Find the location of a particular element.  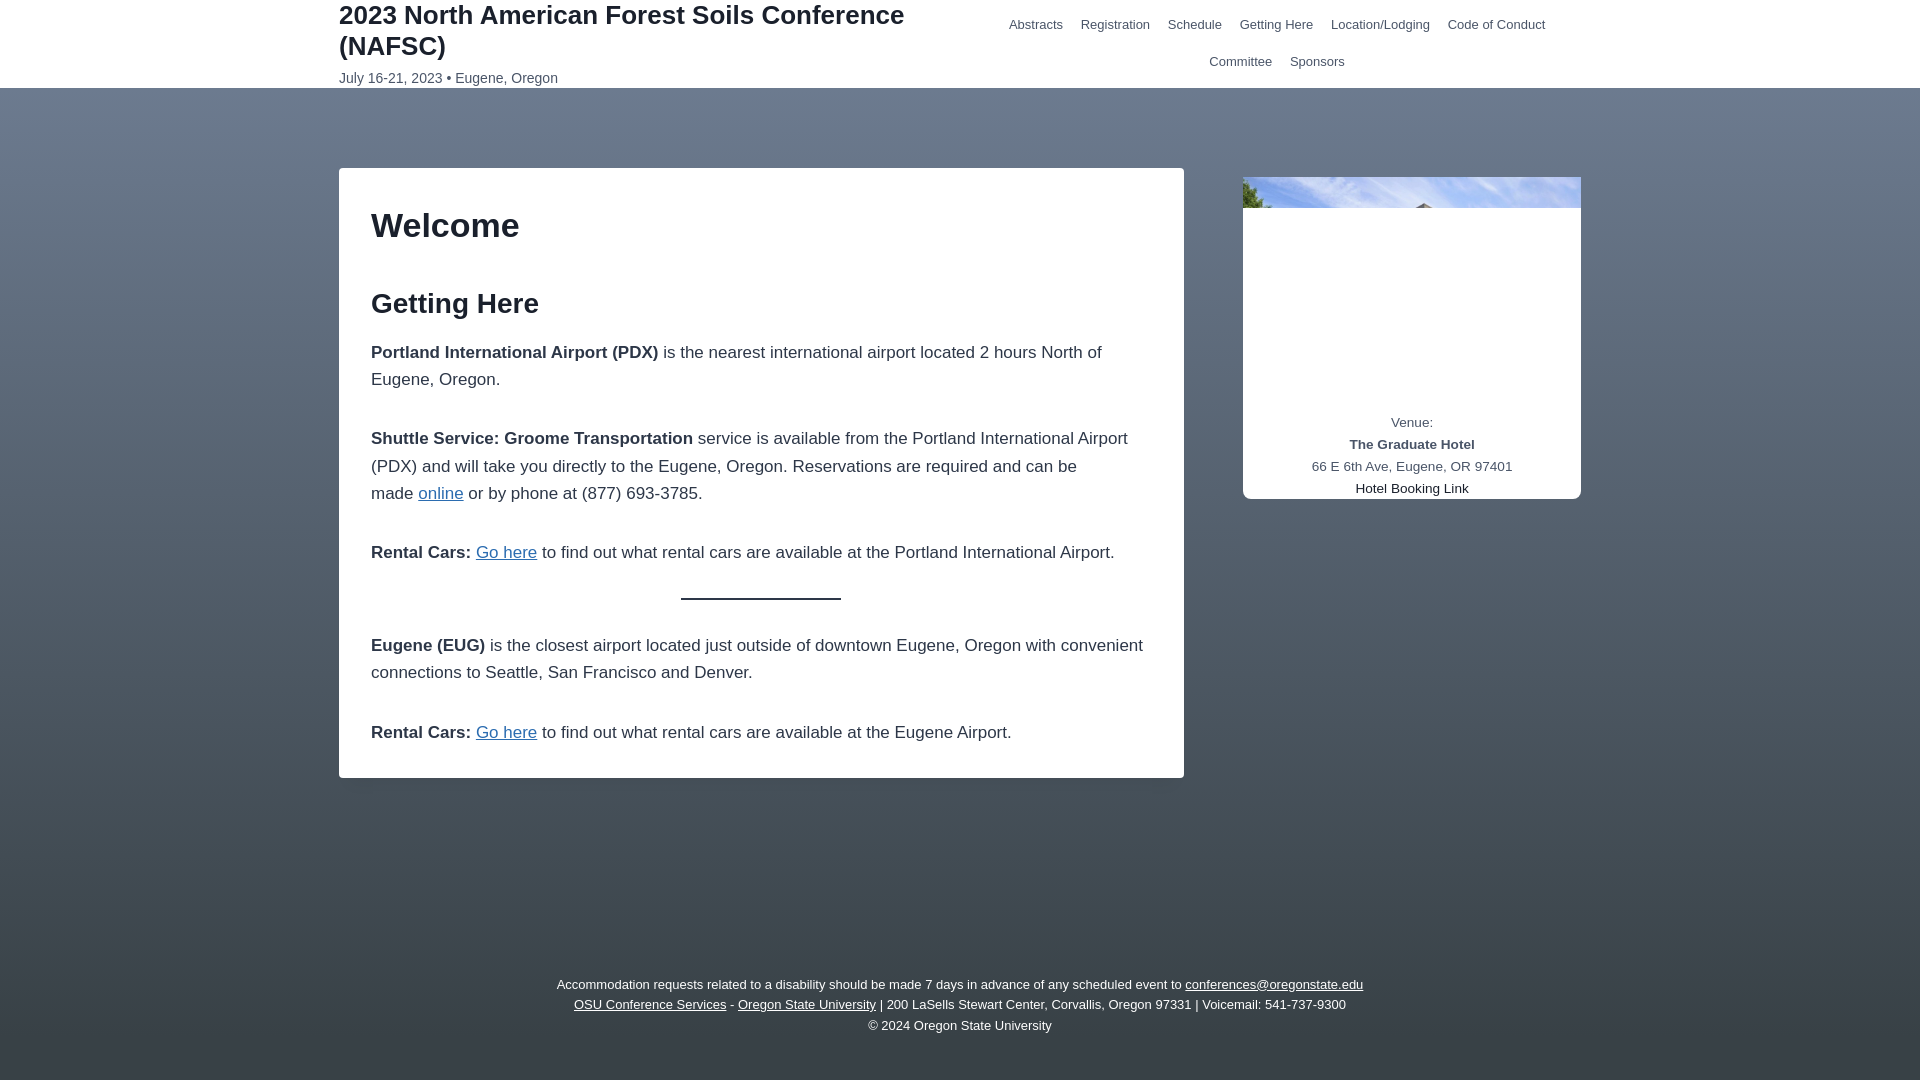

Getting Here is located at coordinates (1276, 26).